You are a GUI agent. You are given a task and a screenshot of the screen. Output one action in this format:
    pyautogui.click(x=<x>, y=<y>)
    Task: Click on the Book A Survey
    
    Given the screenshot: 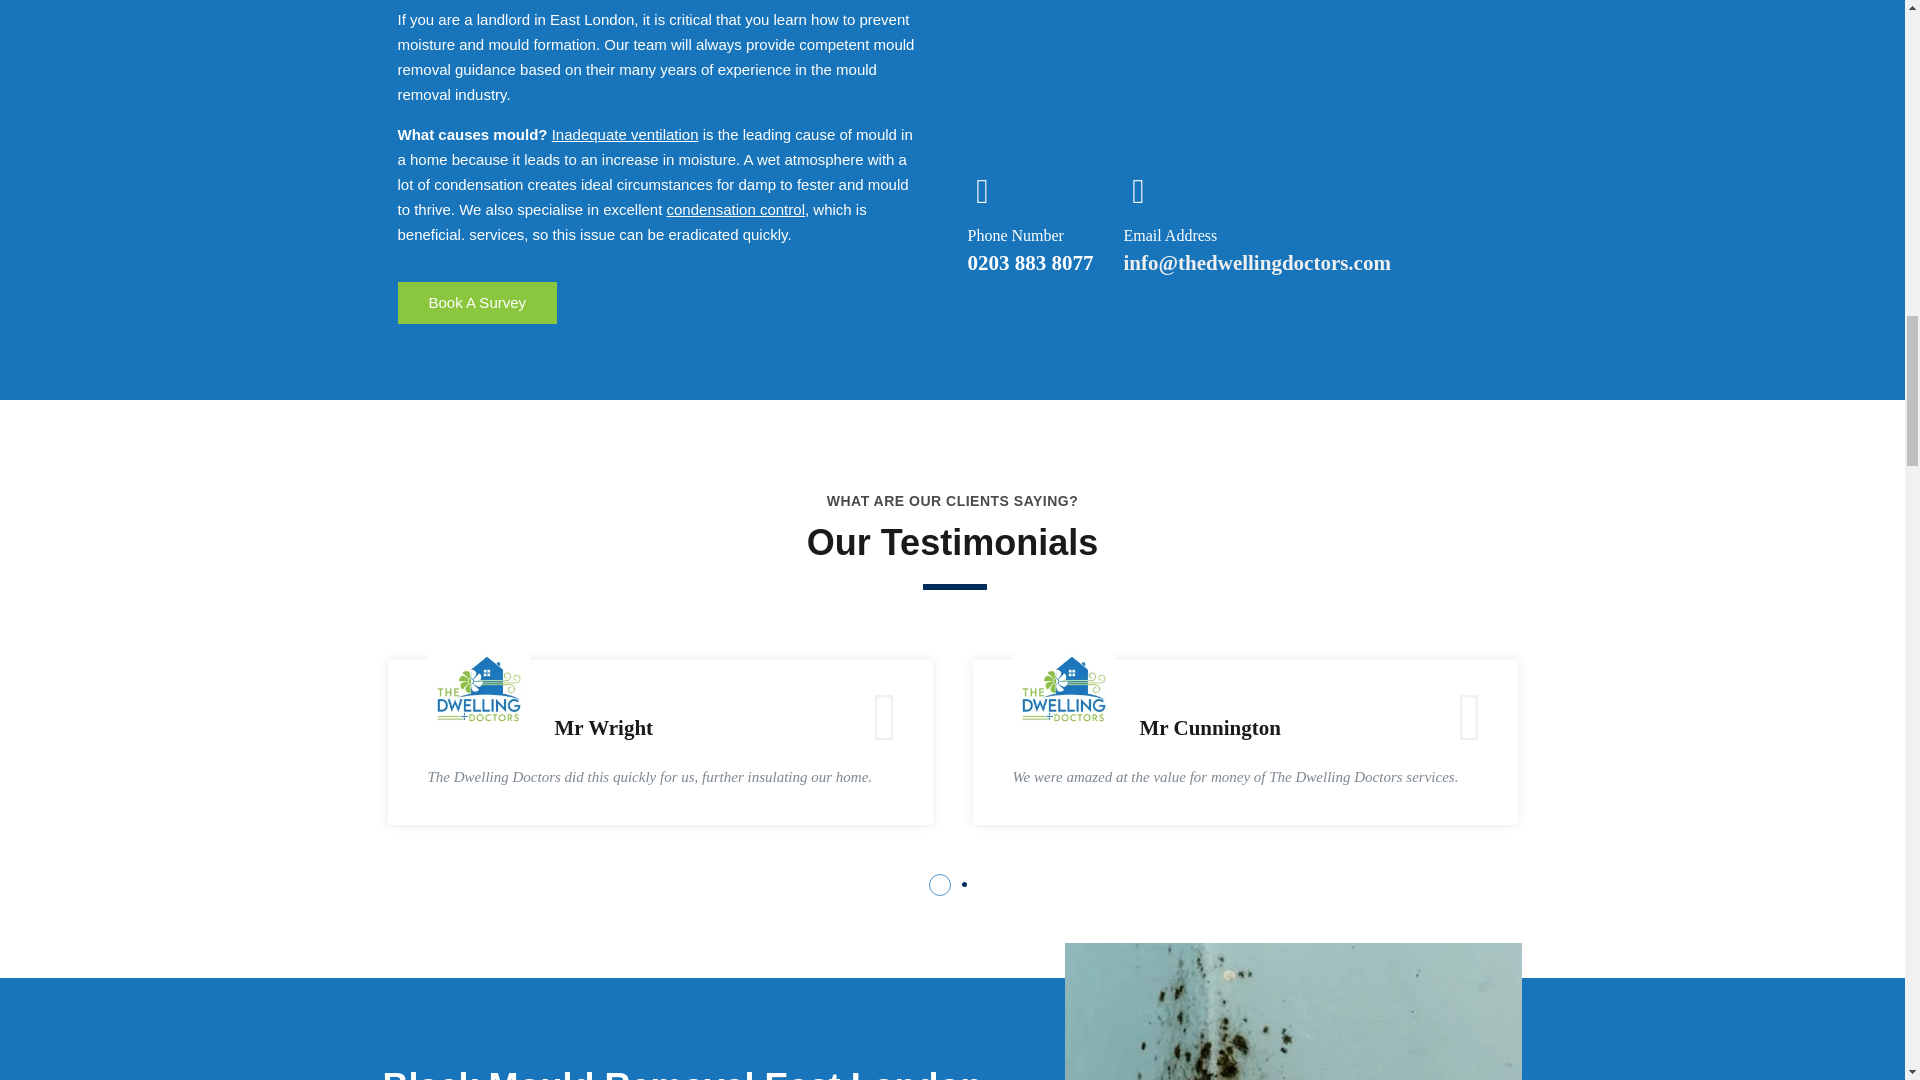 What is the action you would take?
    pyautogui.click(x=478, y=302)
    